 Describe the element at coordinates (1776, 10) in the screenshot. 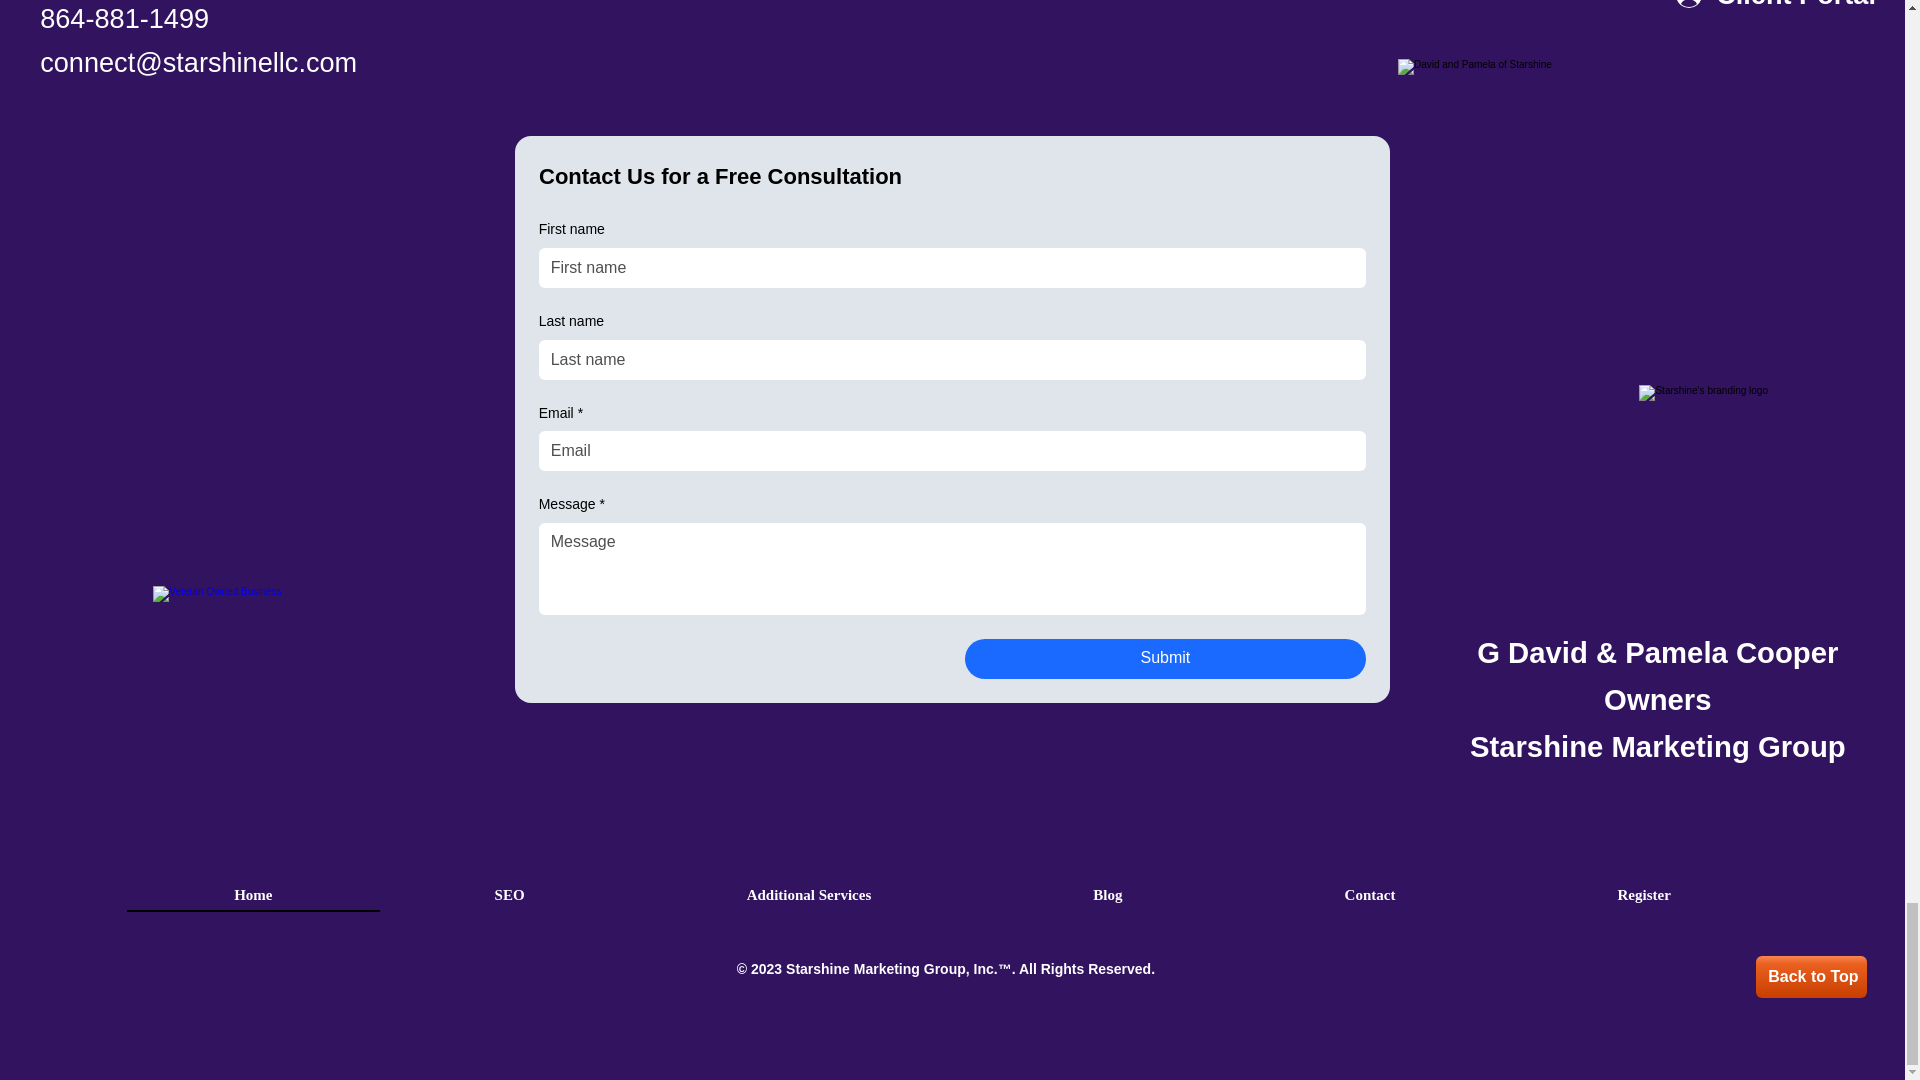

I see `Client Portal` at that location.